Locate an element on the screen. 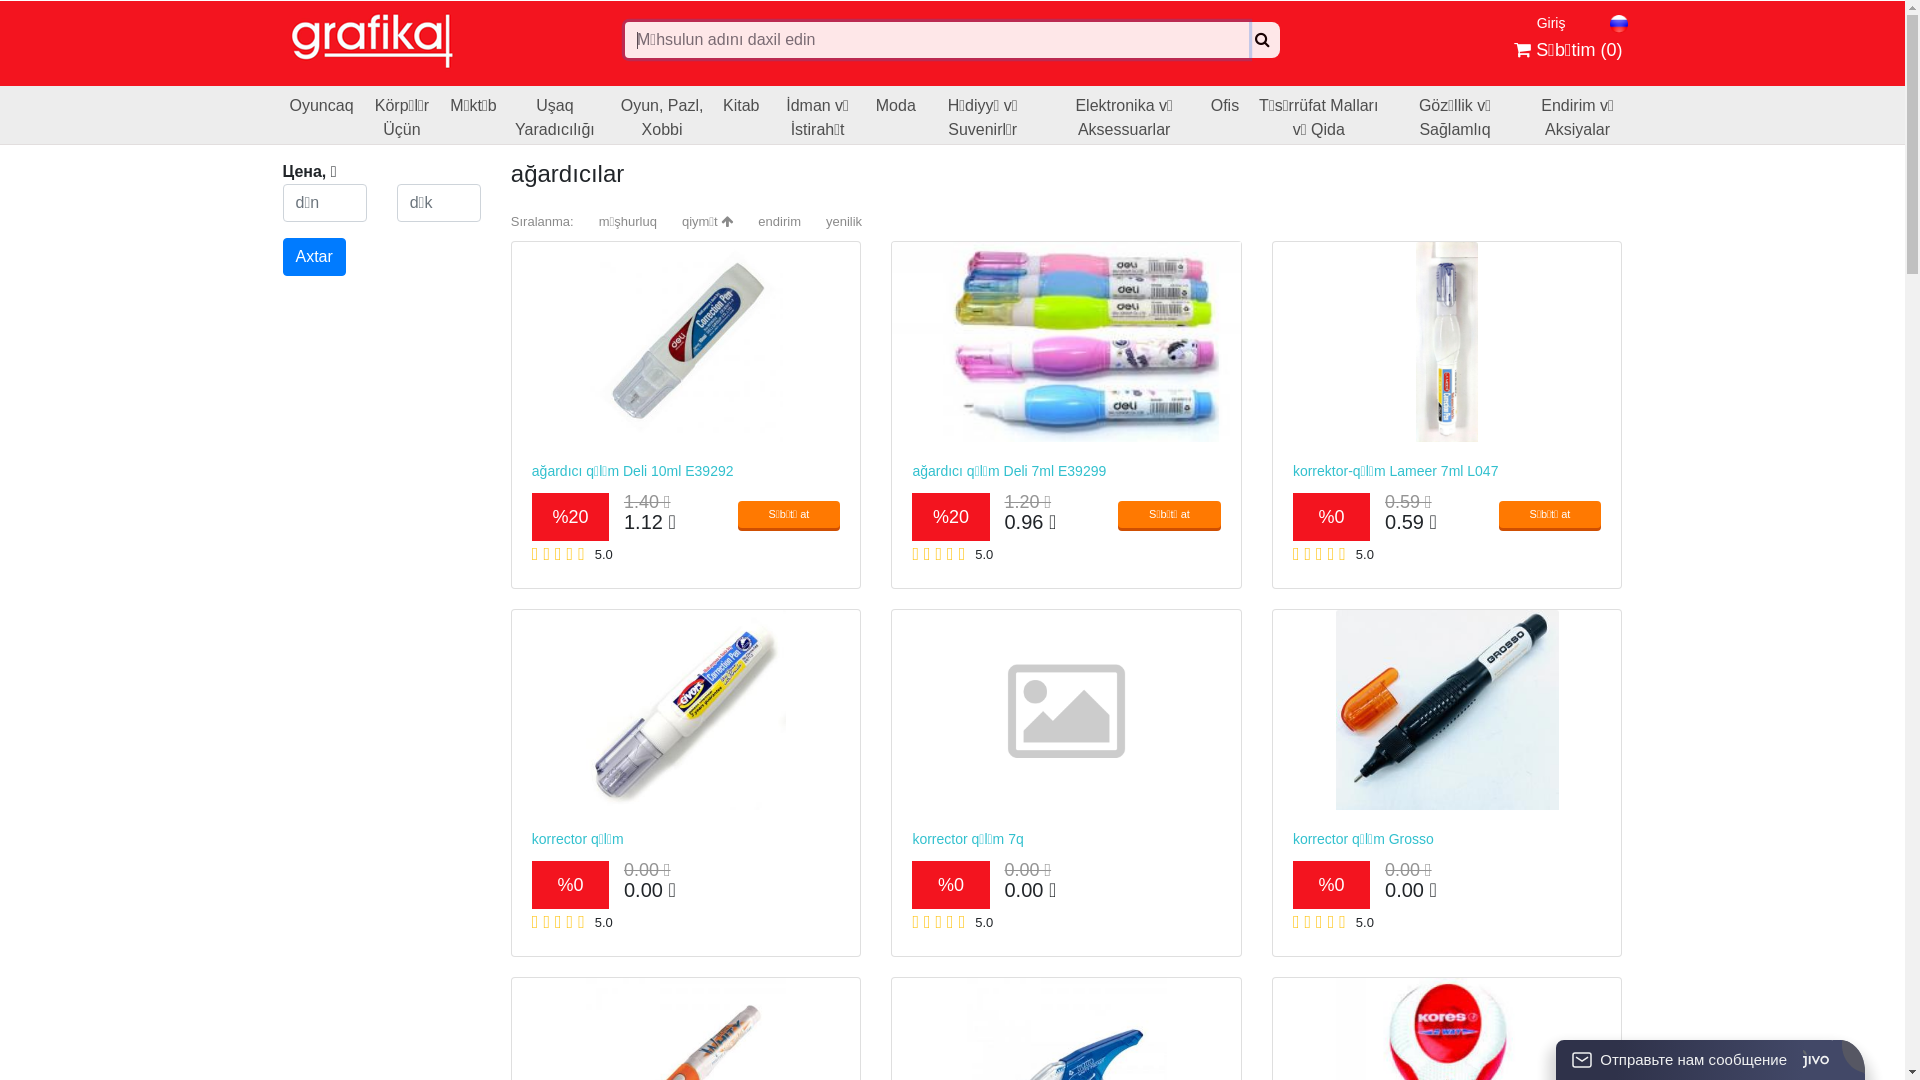  Ofis is located at coordinates (1225, 115).